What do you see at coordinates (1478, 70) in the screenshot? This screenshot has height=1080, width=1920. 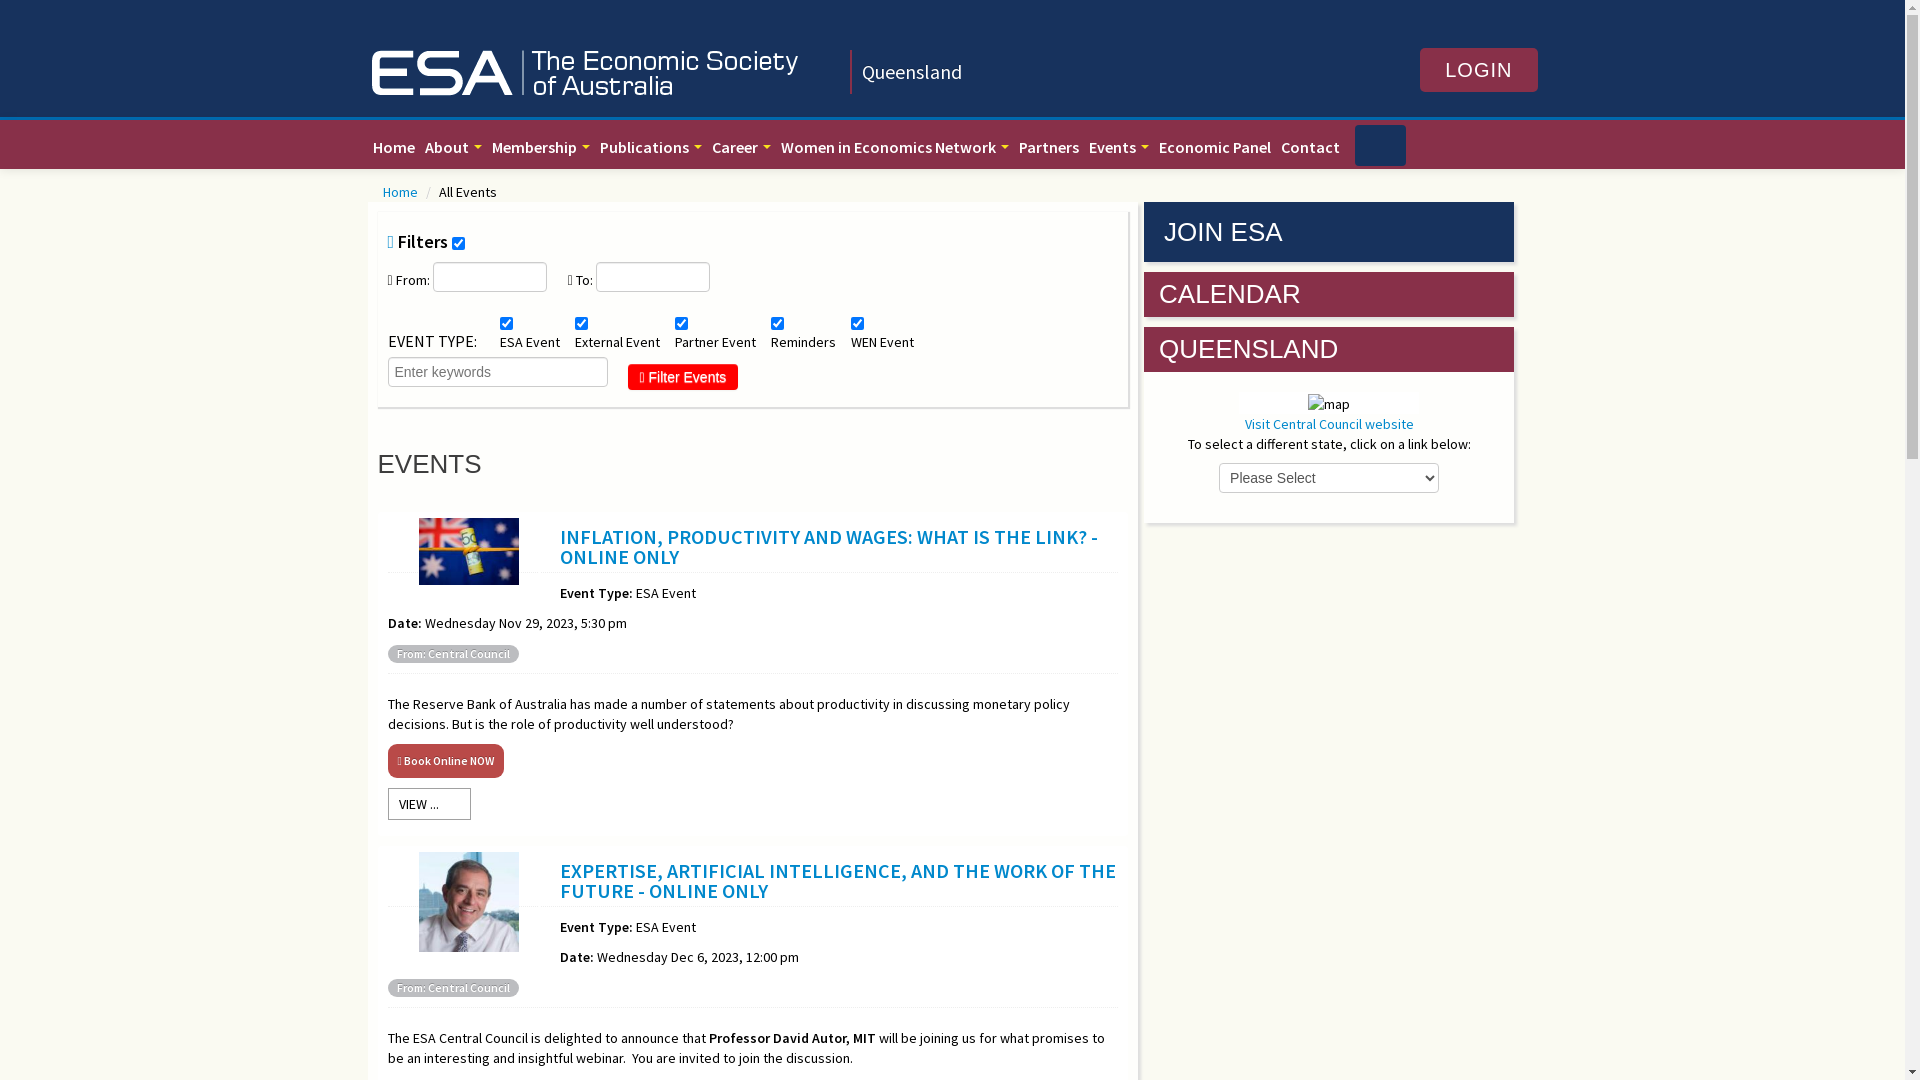 I see `LOGIN` at bounding box center [1478, 70].